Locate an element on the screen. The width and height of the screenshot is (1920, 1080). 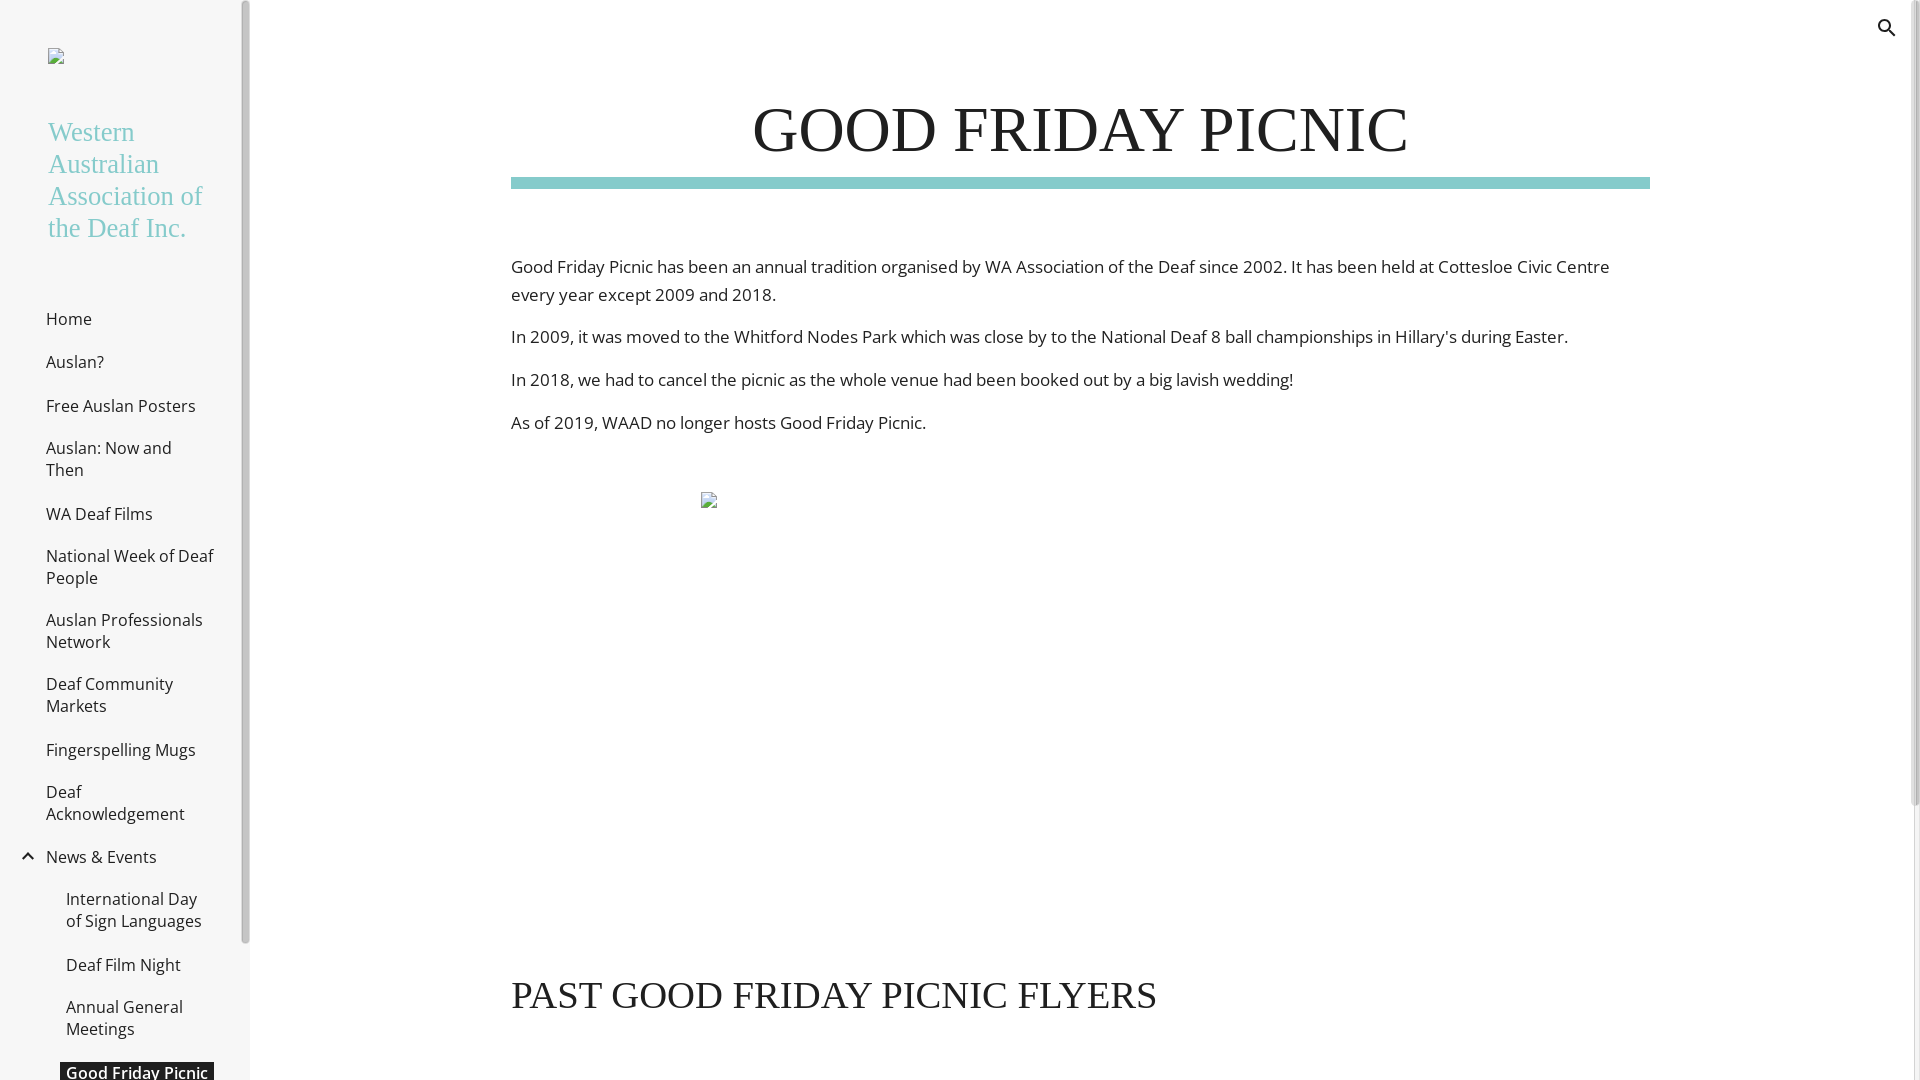
National Week of Deaf People is located at coordinates (130, 567).